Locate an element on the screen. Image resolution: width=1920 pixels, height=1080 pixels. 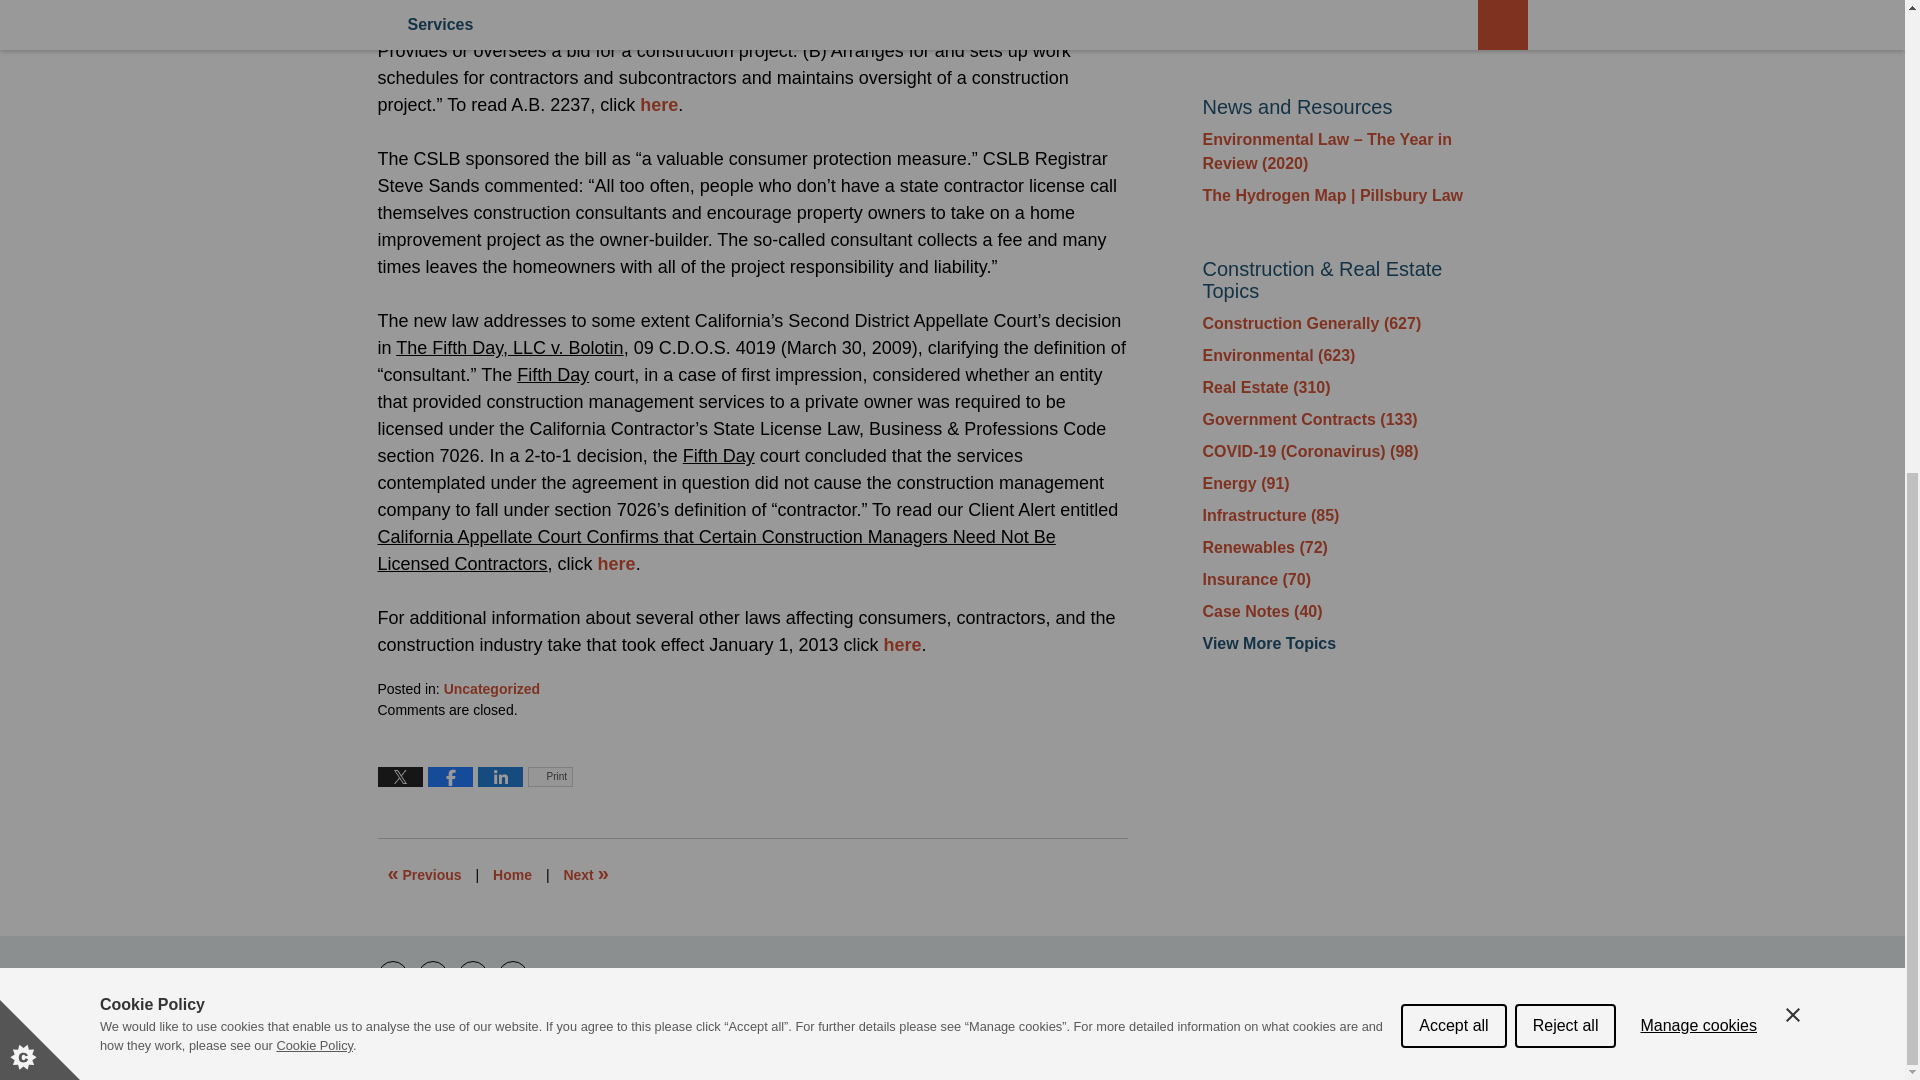
here is located at coordinates (902, 644).